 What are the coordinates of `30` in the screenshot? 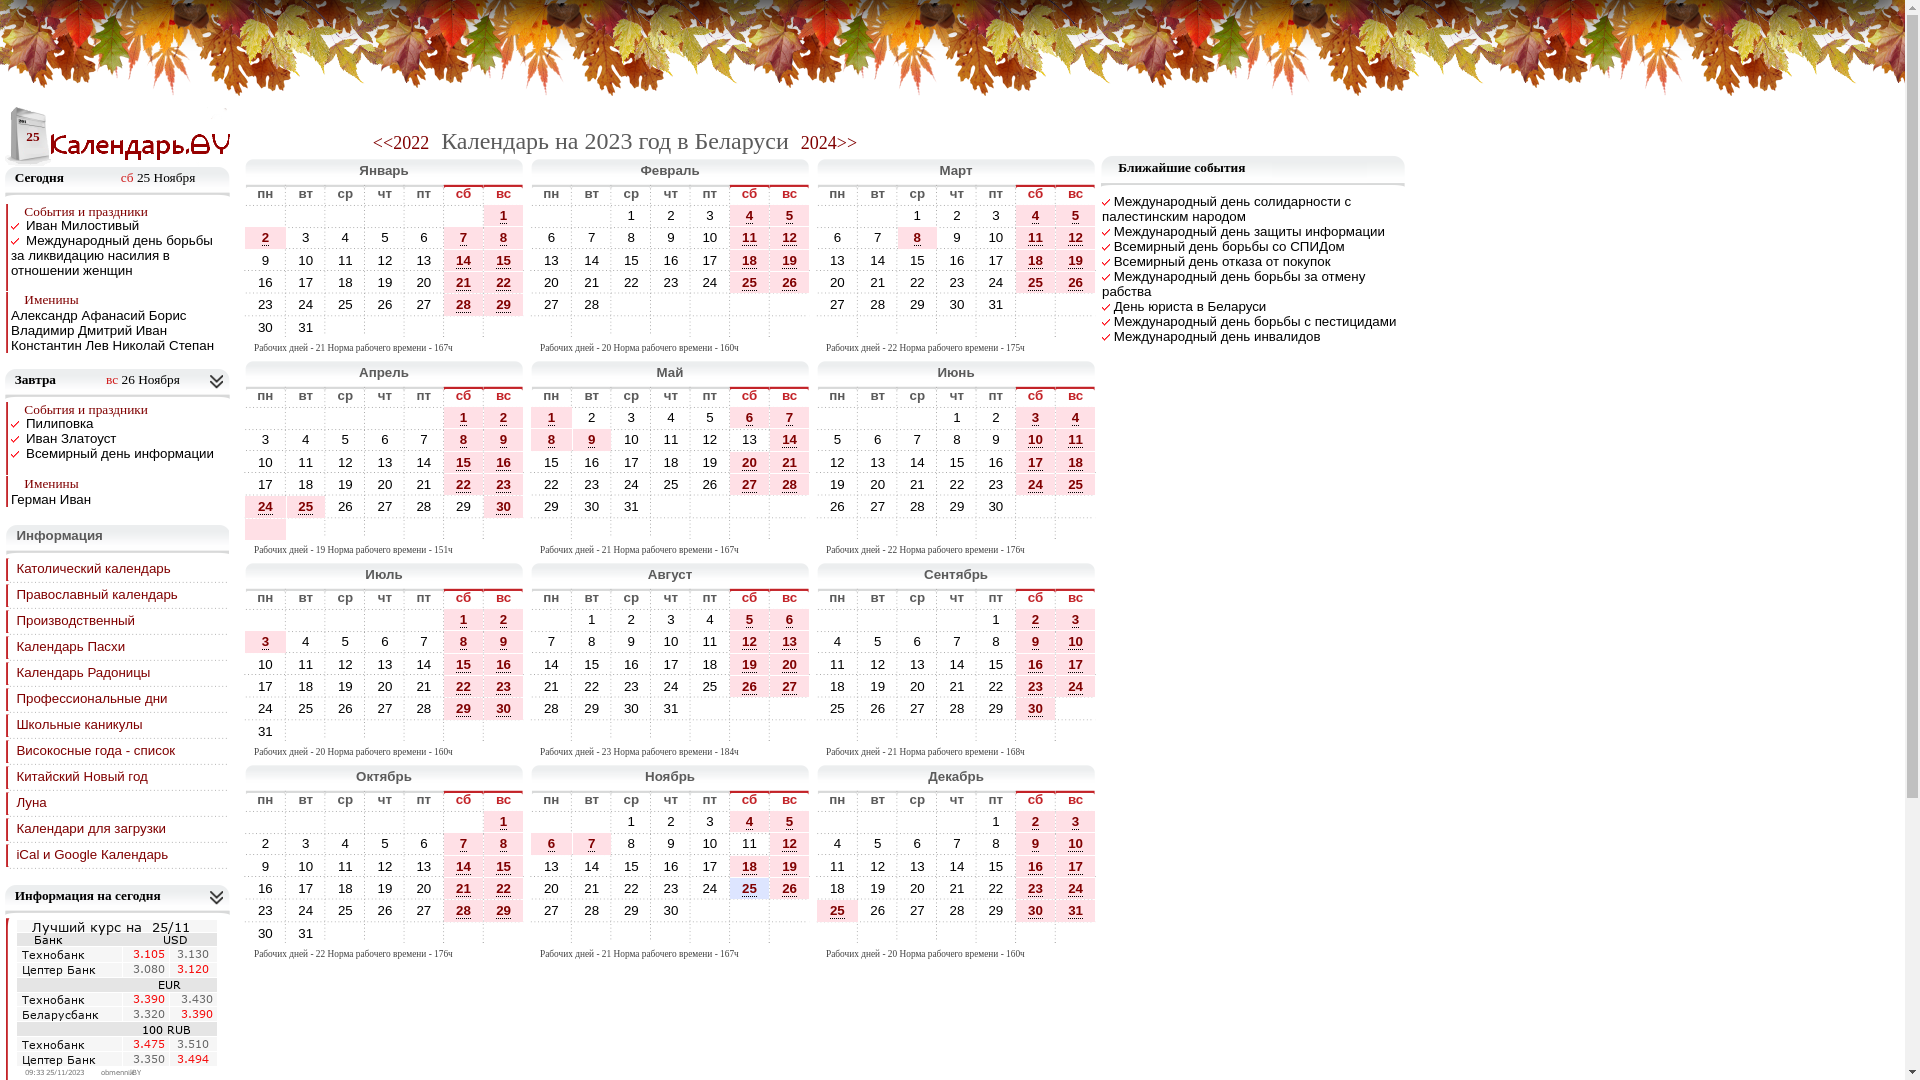 It's located at (632, 708).